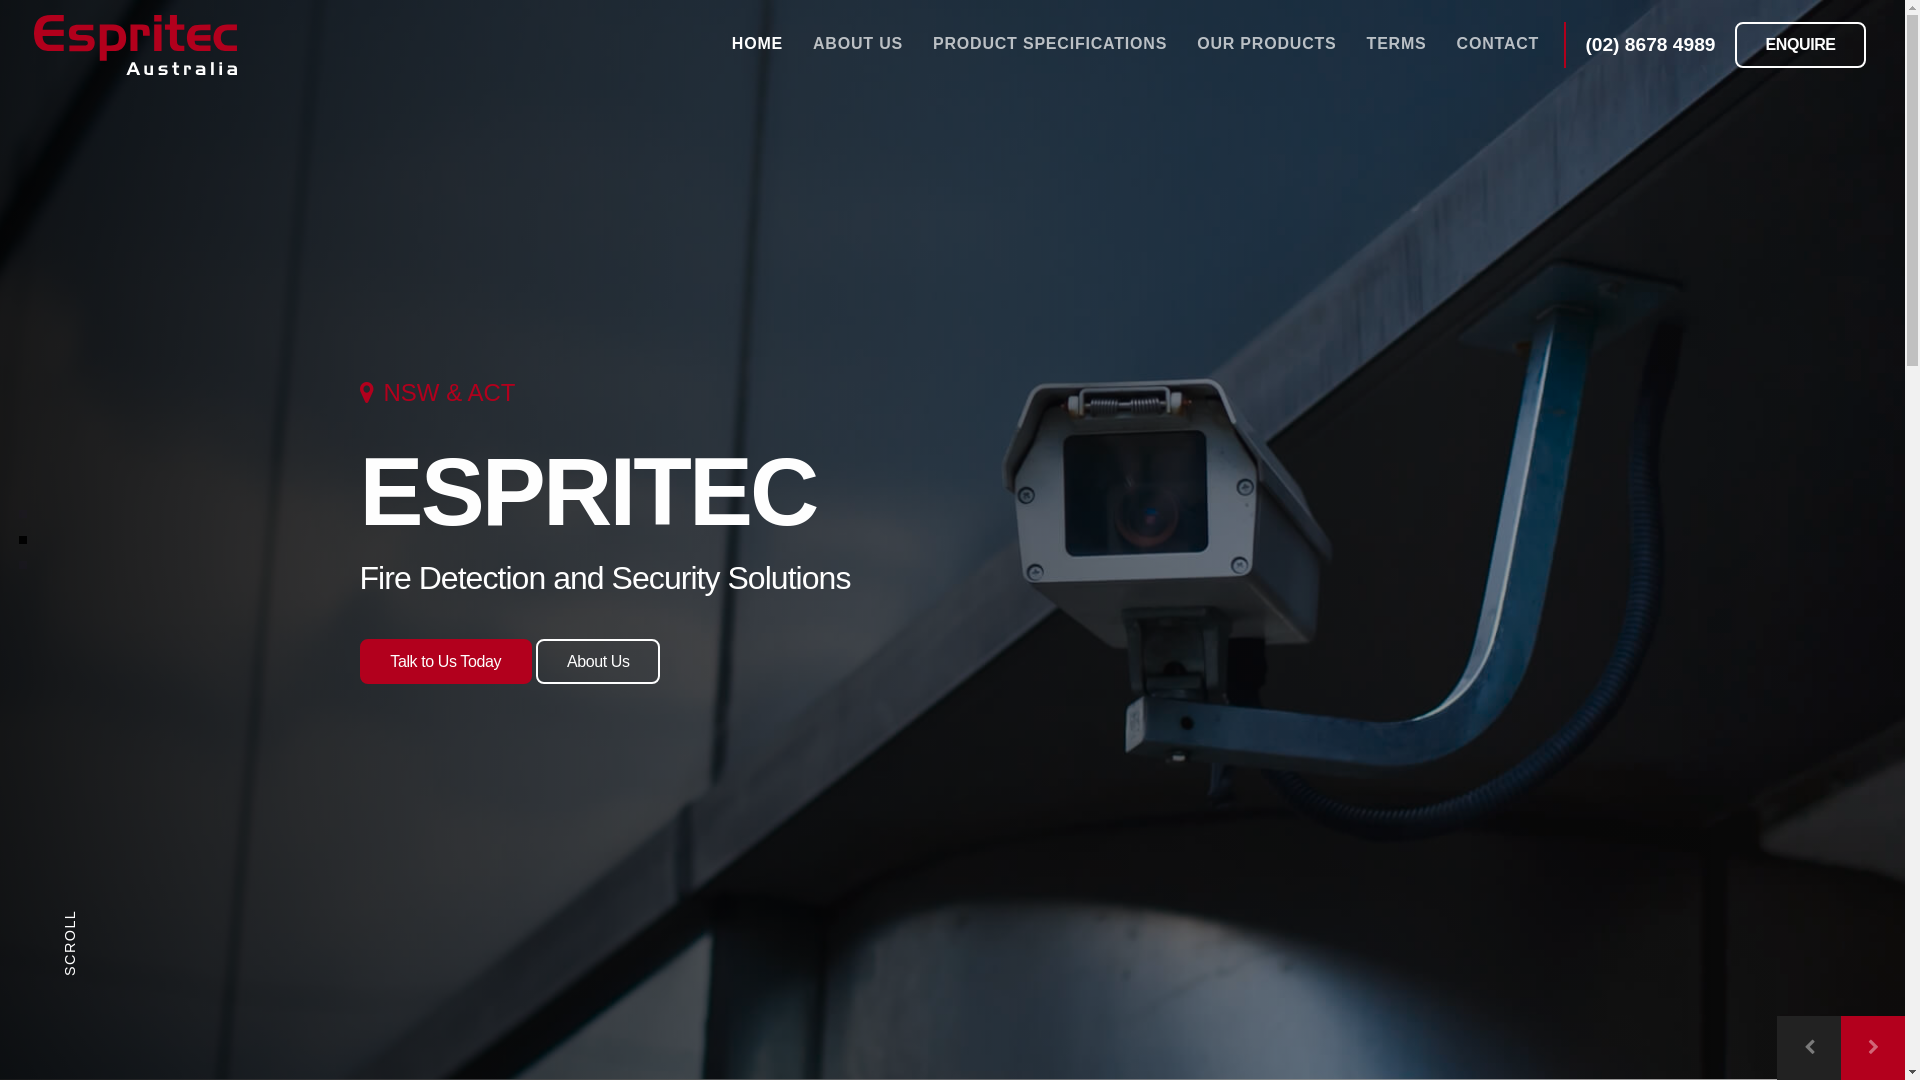 This screenshot has height=1080, width=1920. I want to click on Talk to Us Today, so click(446, 662).